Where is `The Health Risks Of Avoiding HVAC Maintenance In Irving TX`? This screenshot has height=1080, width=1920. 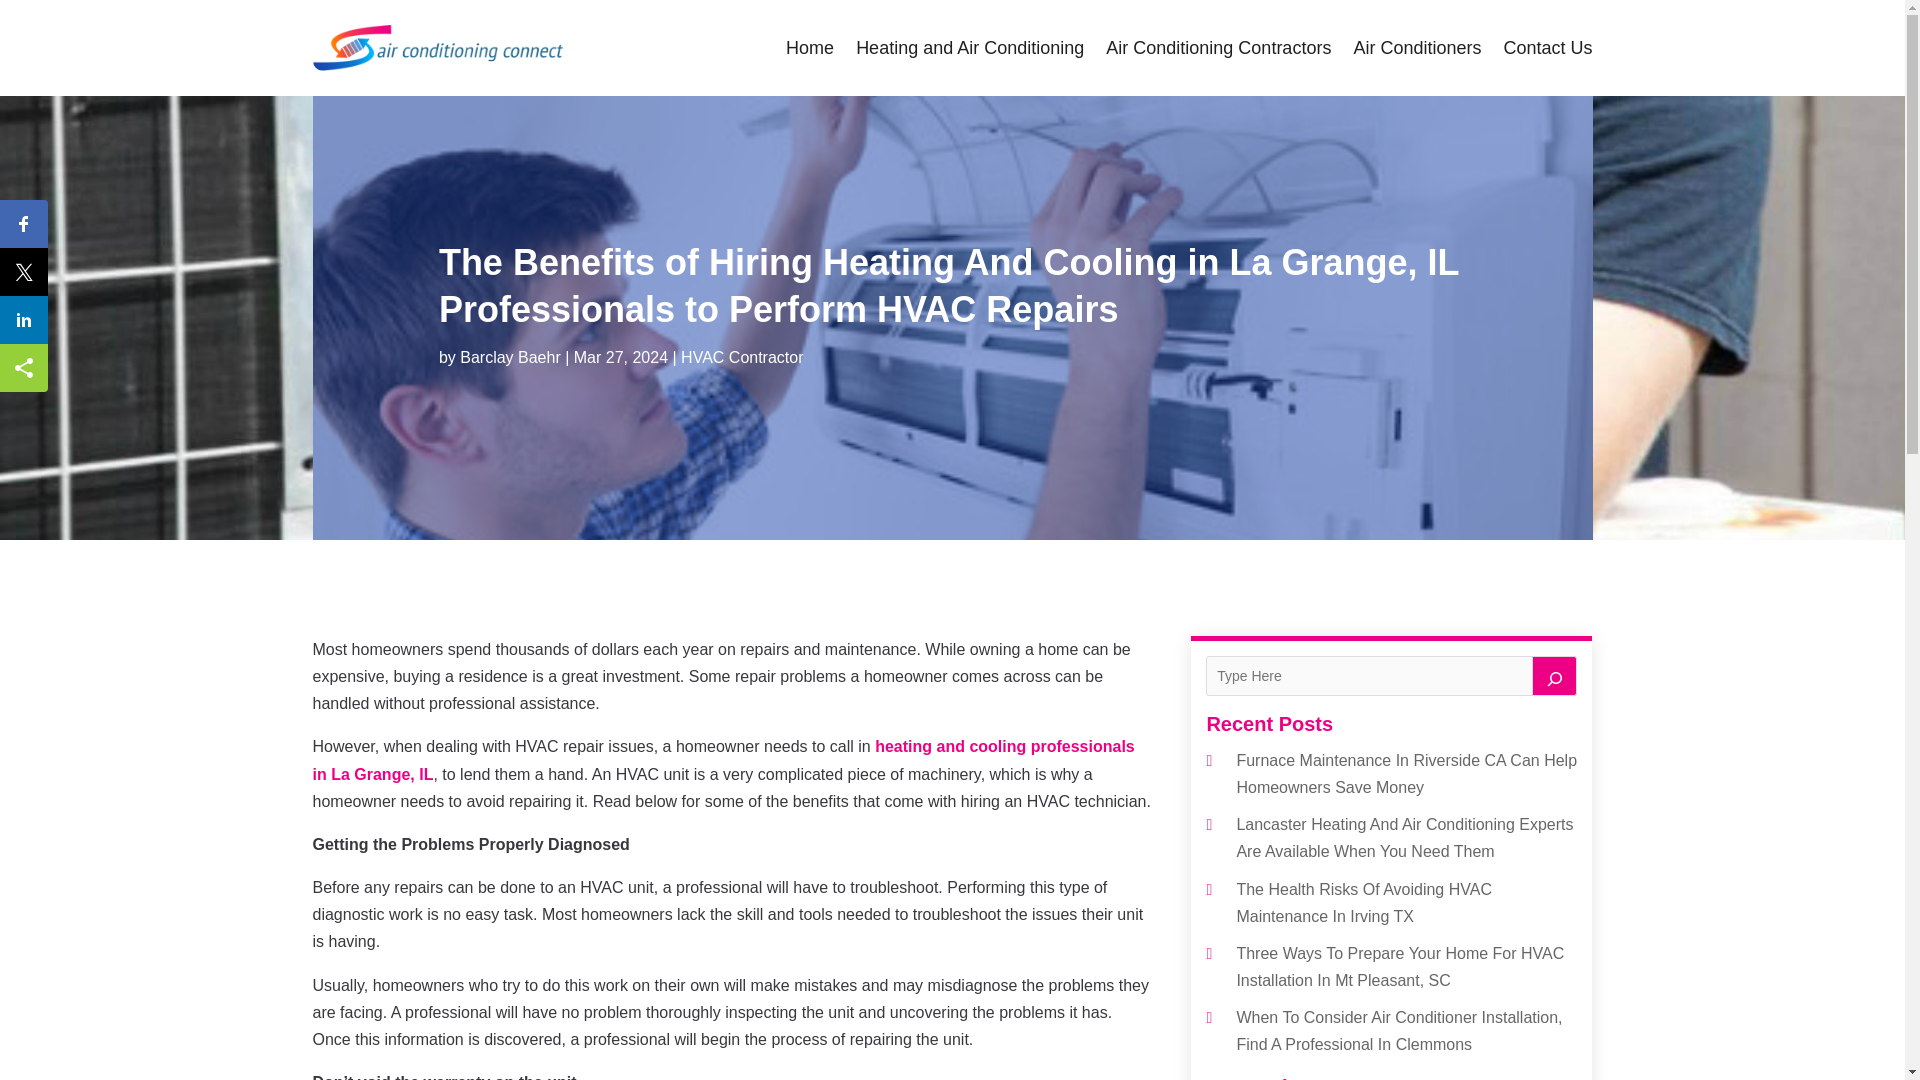
The Health Risks Of Avoiding HVAC Maintenance In Irving TX is located at coordinates (1364, 902).